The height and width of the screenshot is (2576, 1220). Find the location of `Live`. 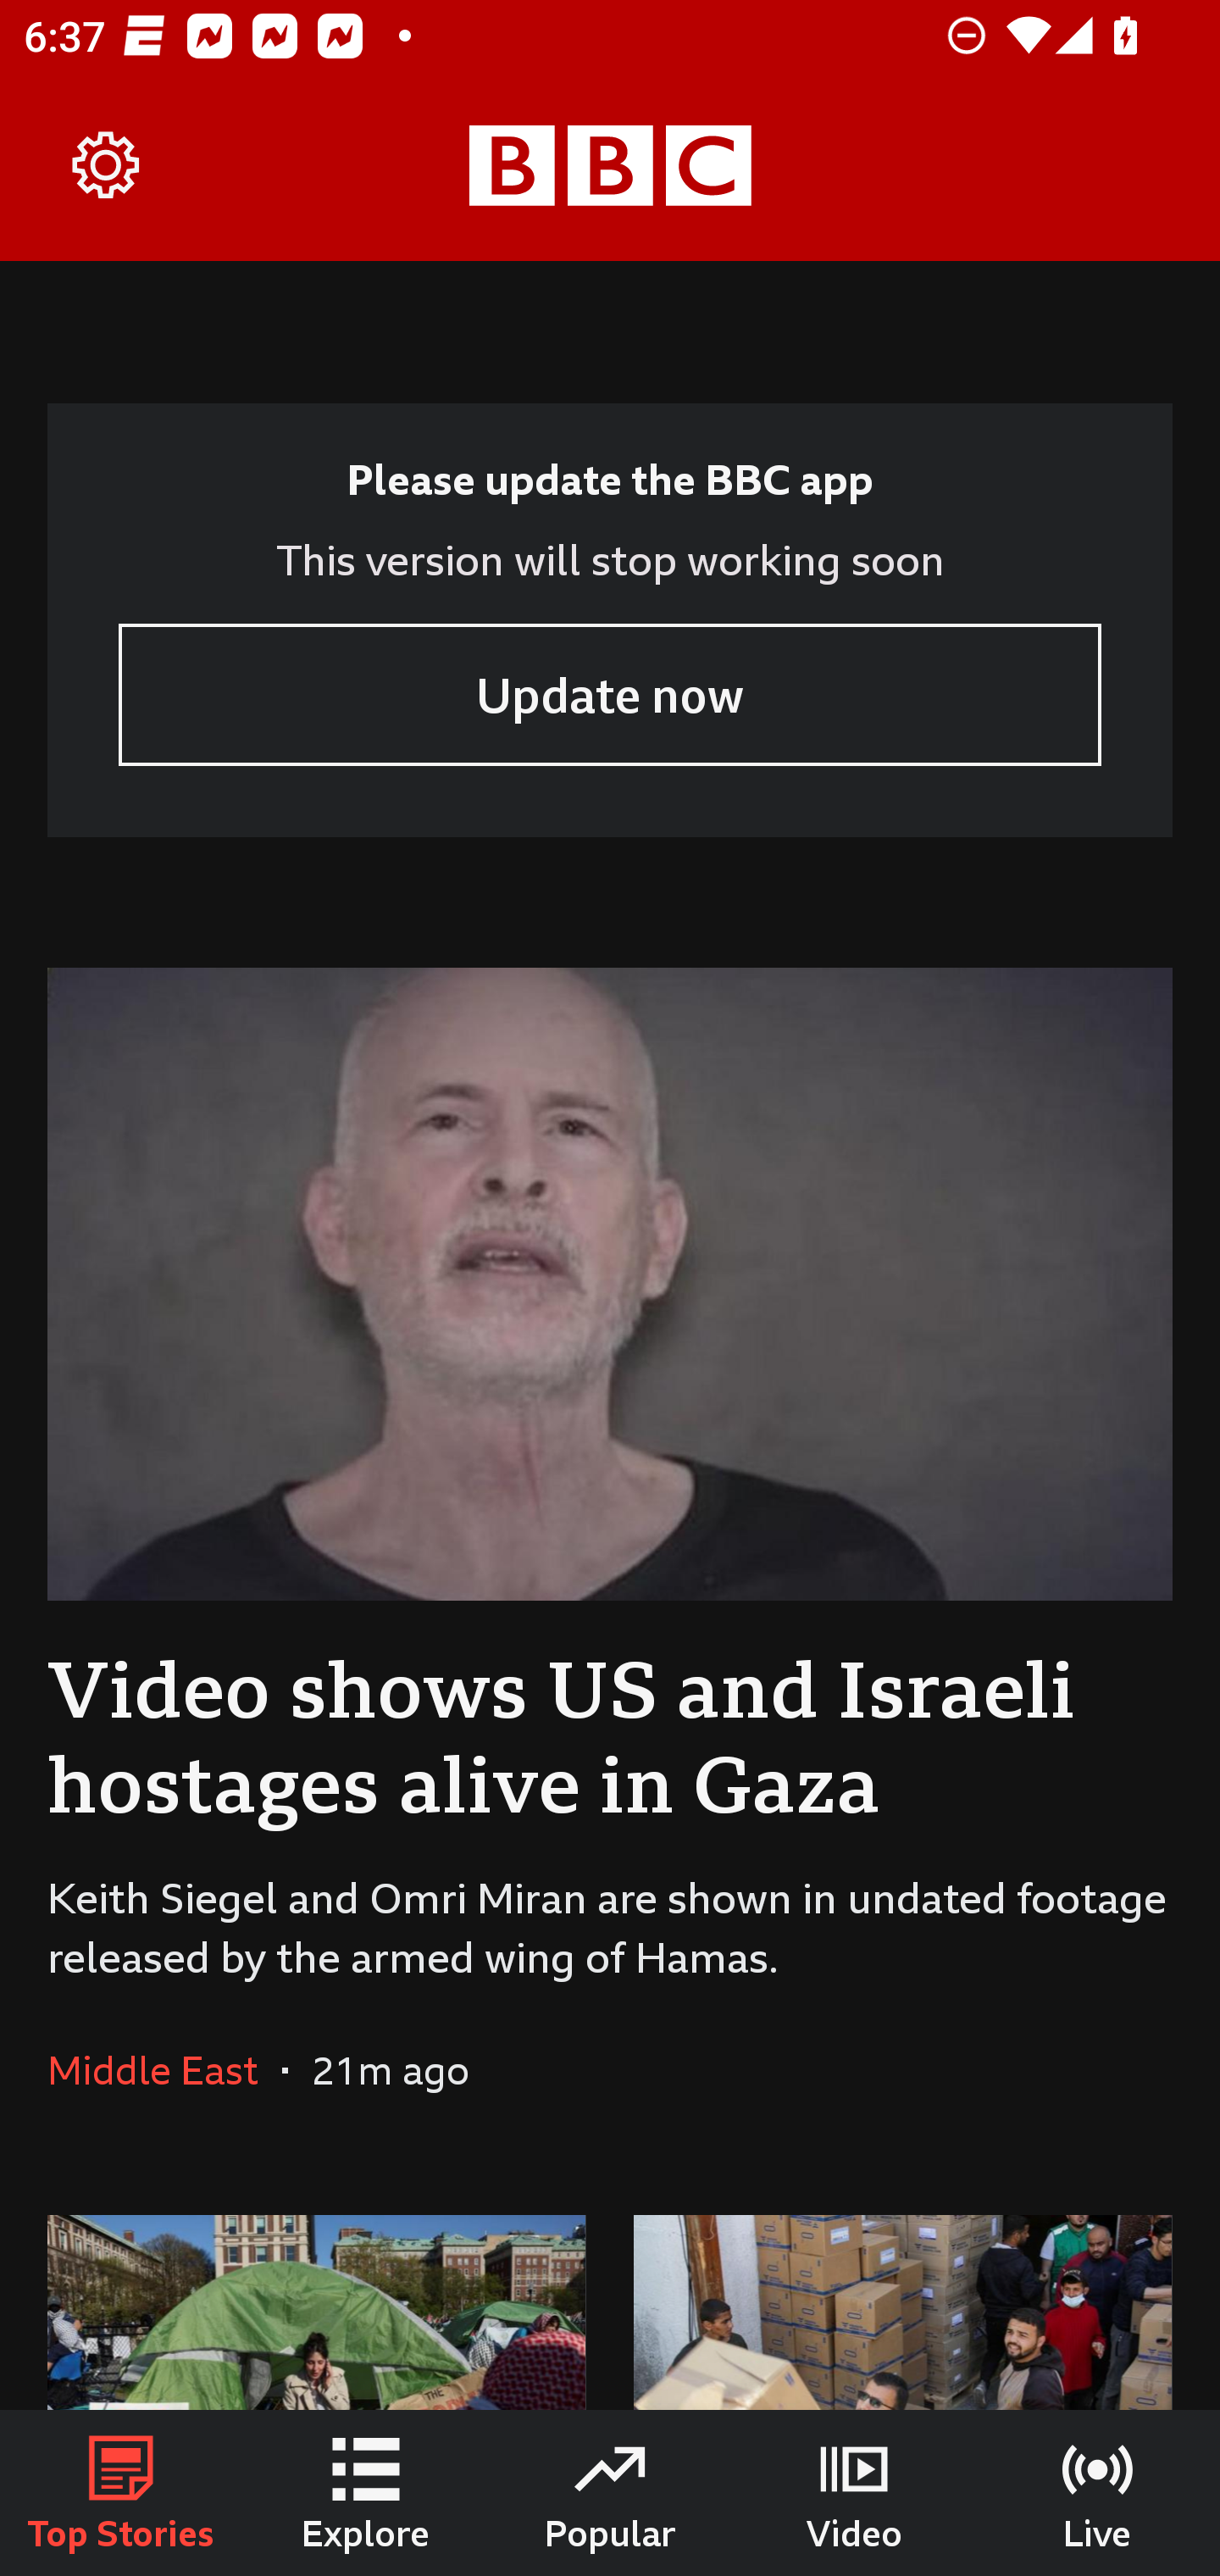

Live is located at coordinates (1098, 2493).